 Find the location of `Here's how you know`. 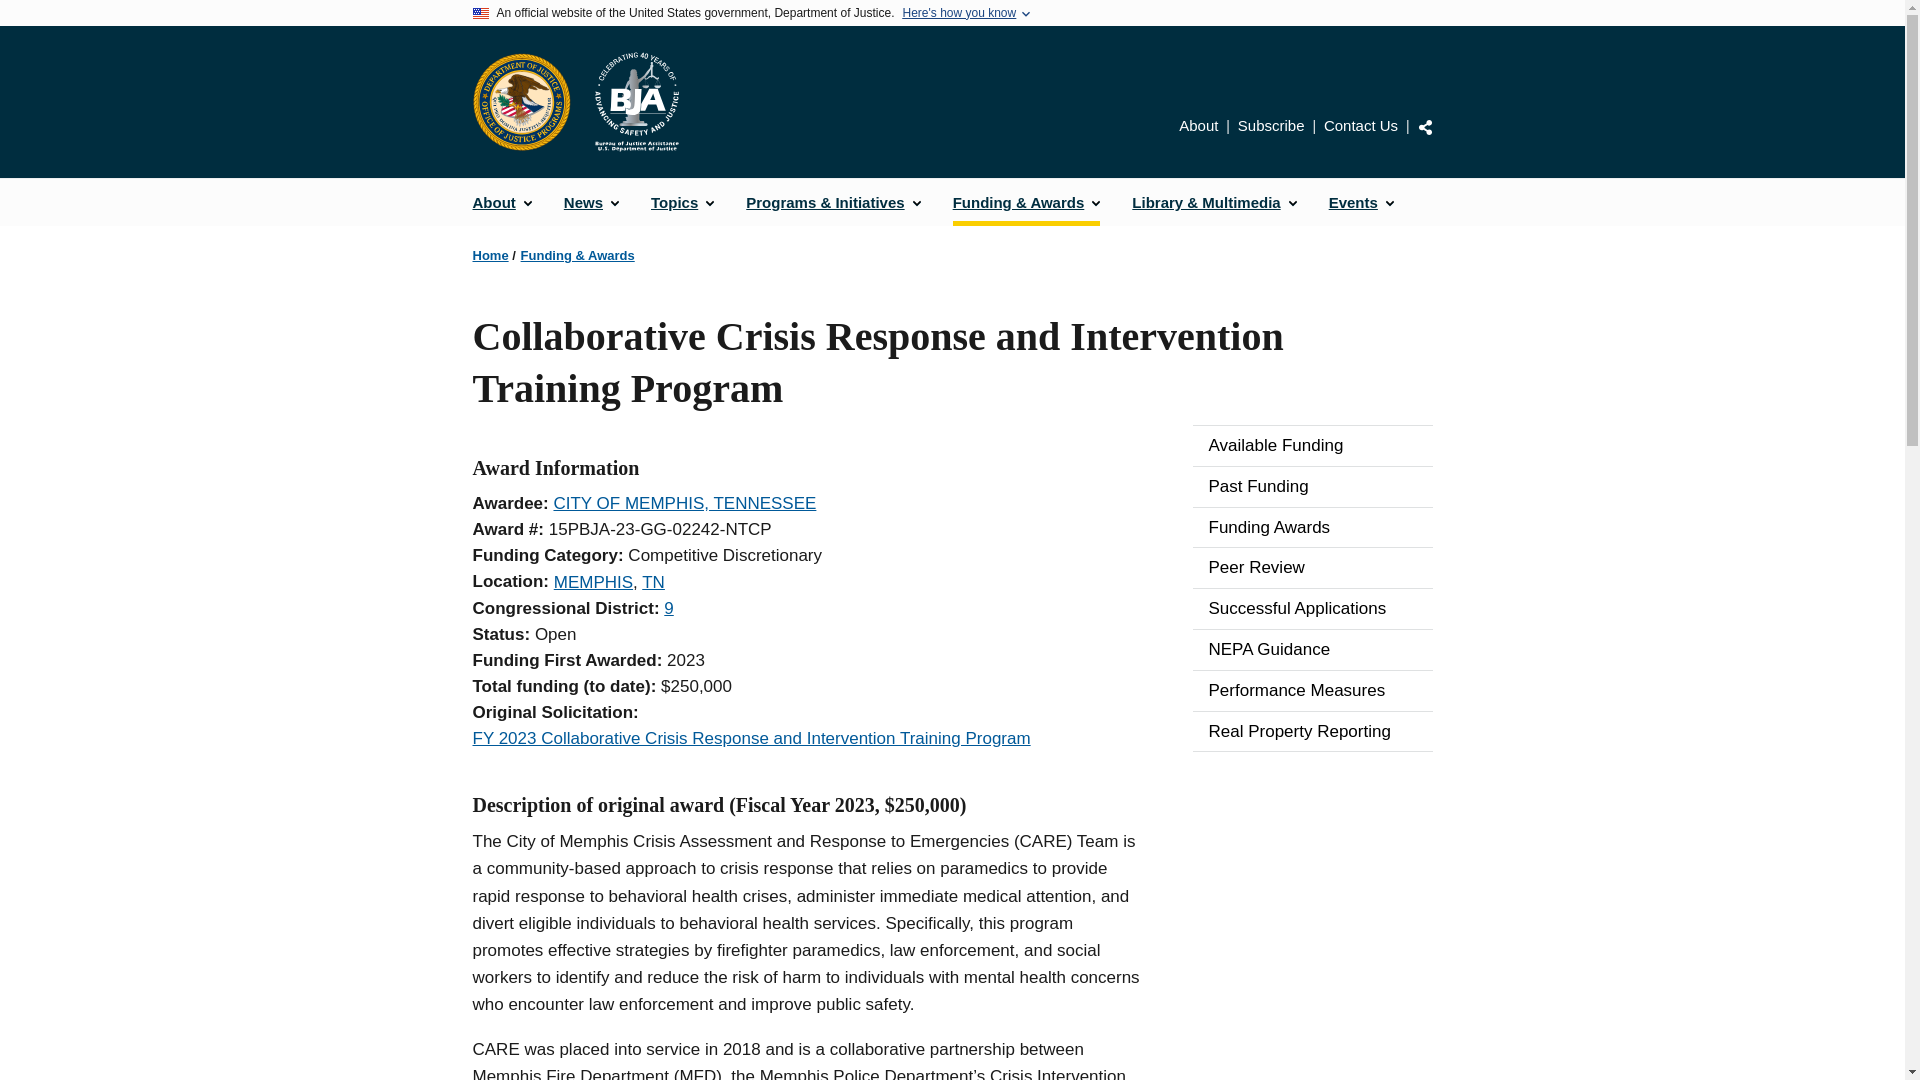

Here's how you know is located at coordinates (958, 13).